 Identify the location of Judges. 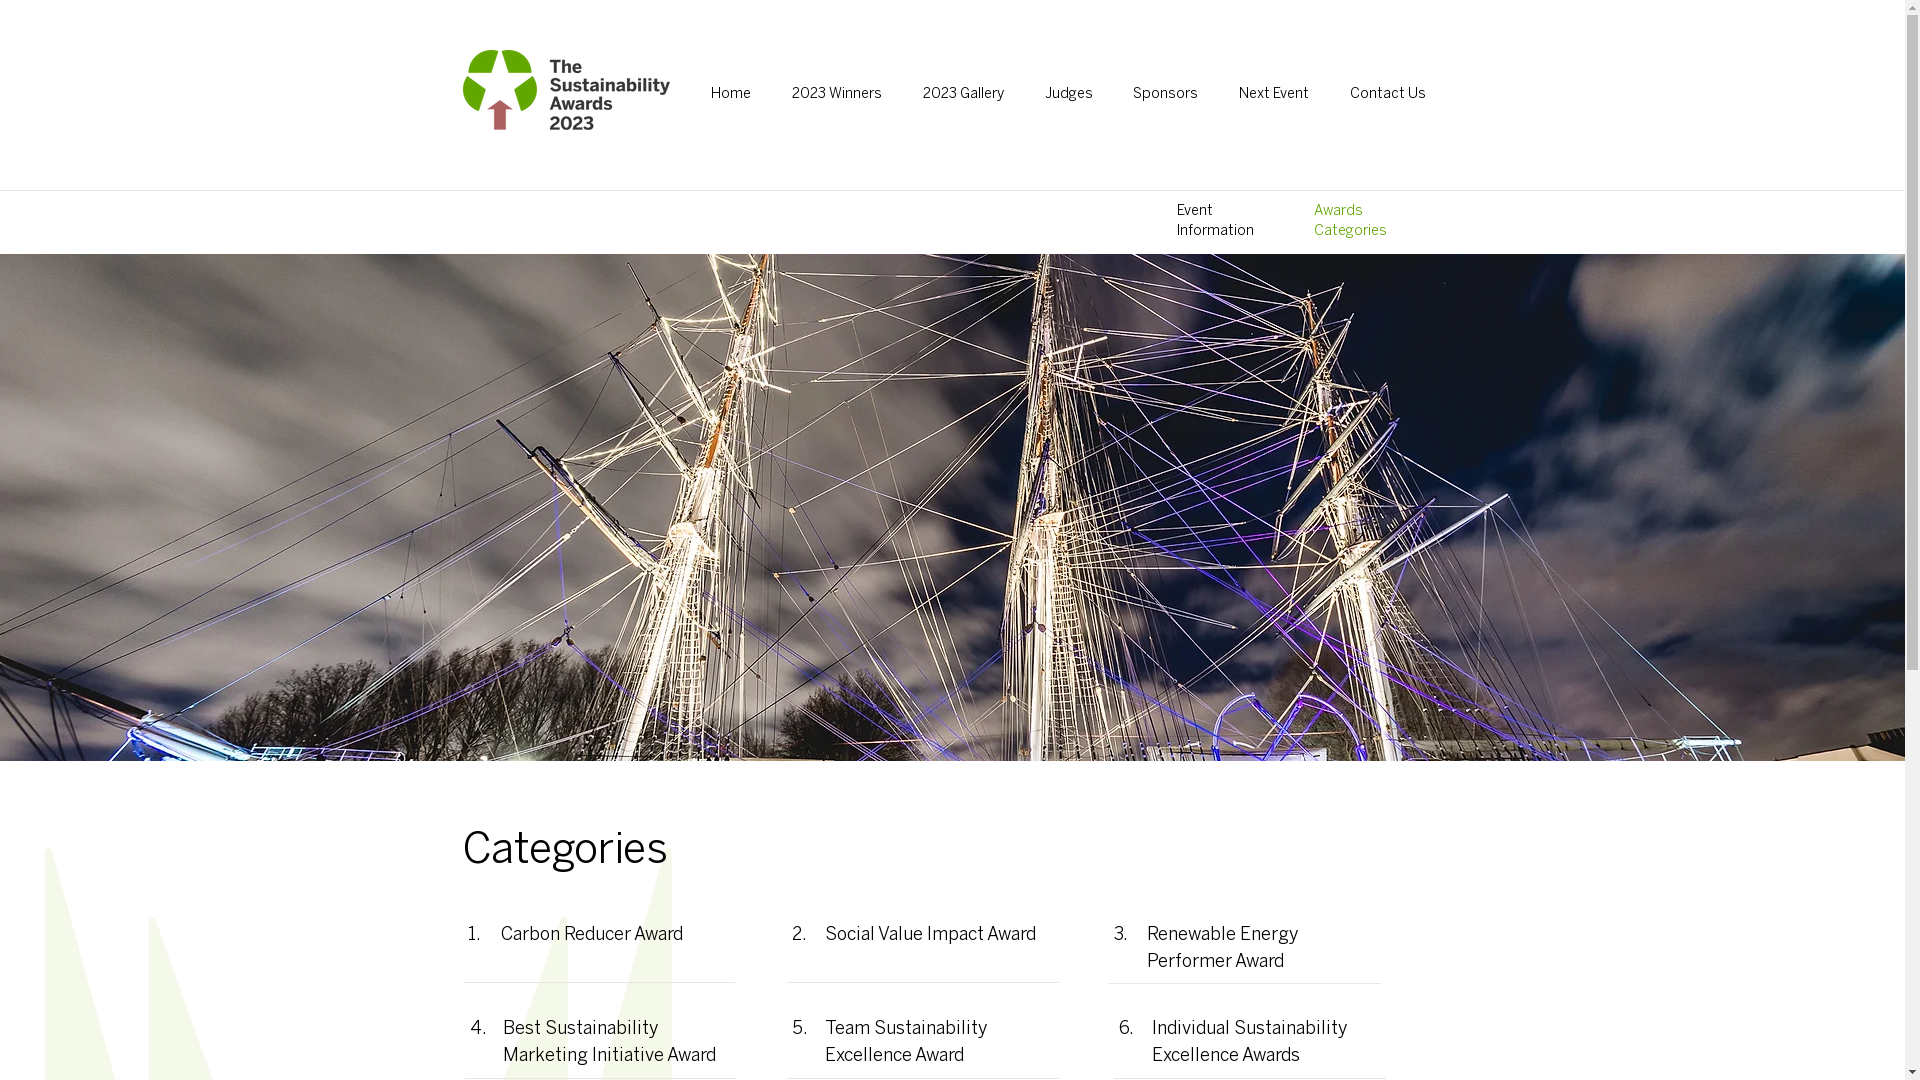
(1068, 94).